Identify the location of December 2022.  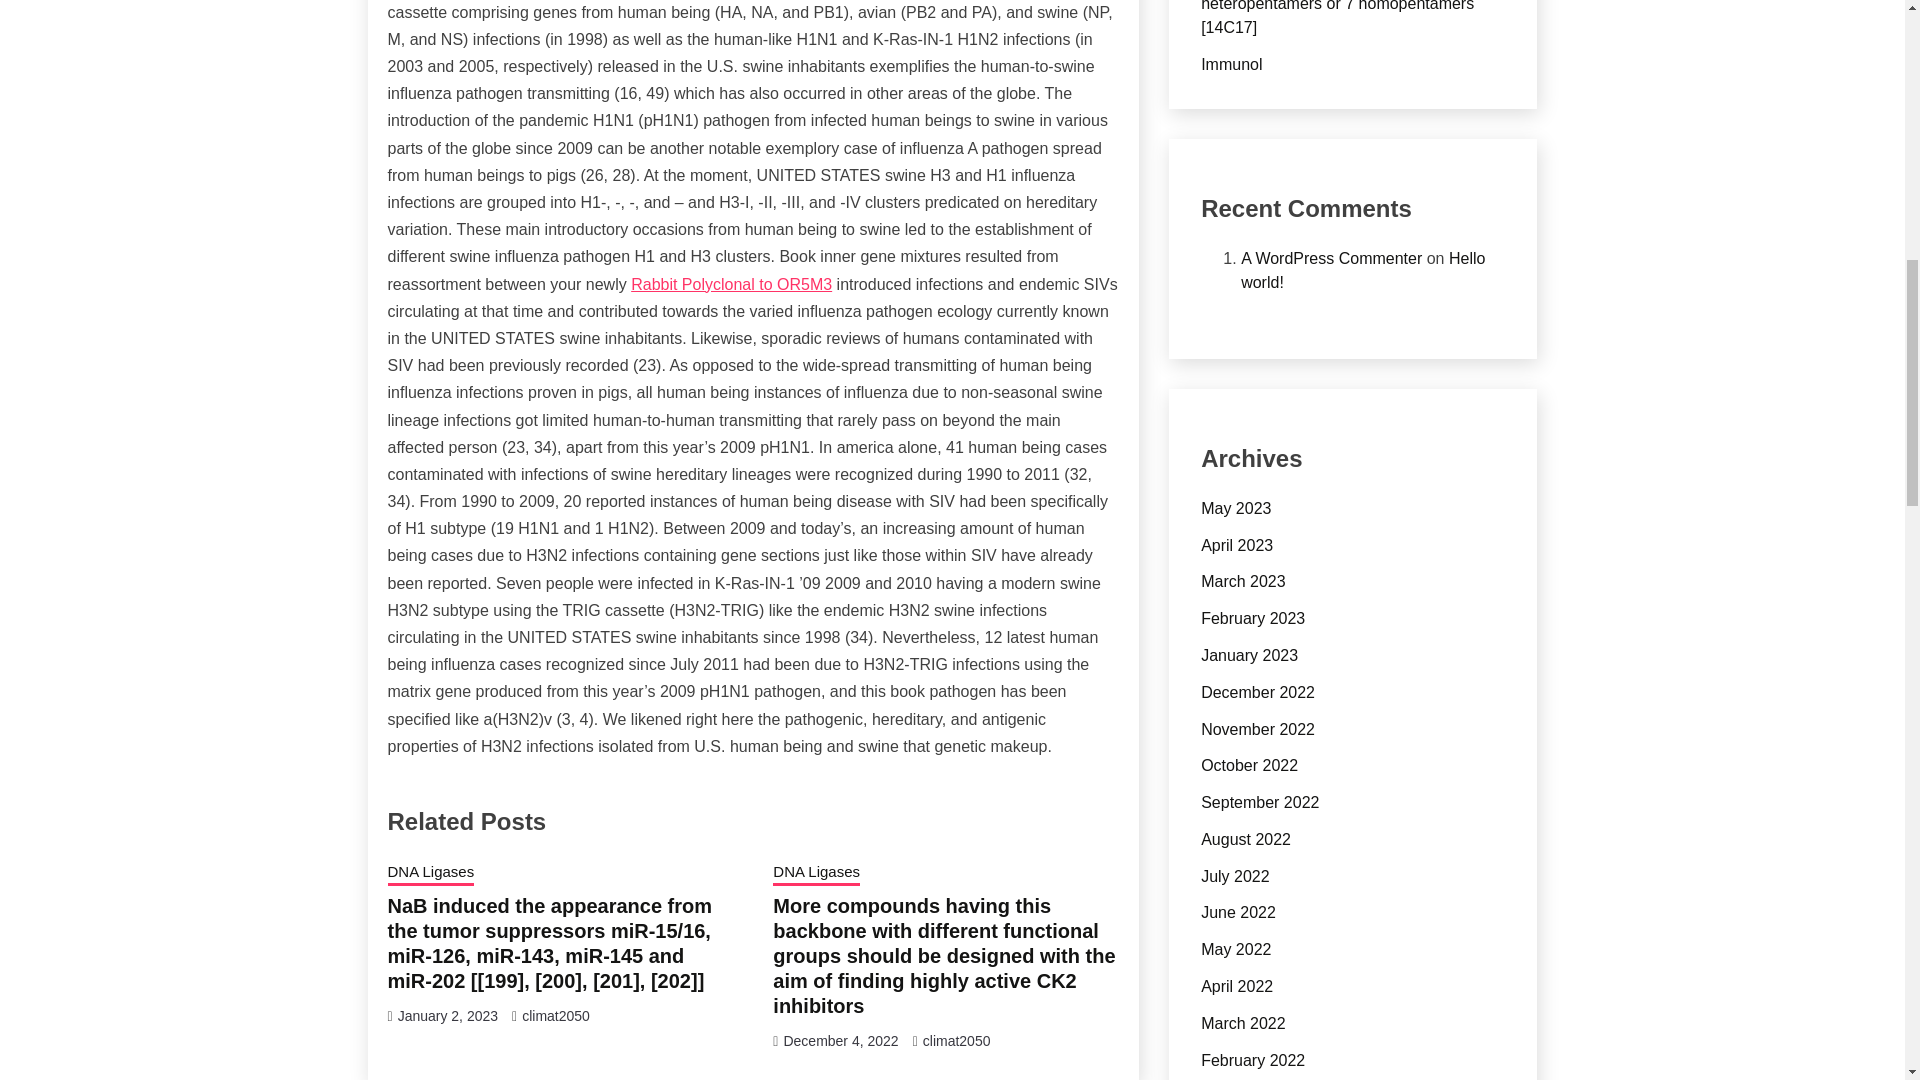
(1258, 692).